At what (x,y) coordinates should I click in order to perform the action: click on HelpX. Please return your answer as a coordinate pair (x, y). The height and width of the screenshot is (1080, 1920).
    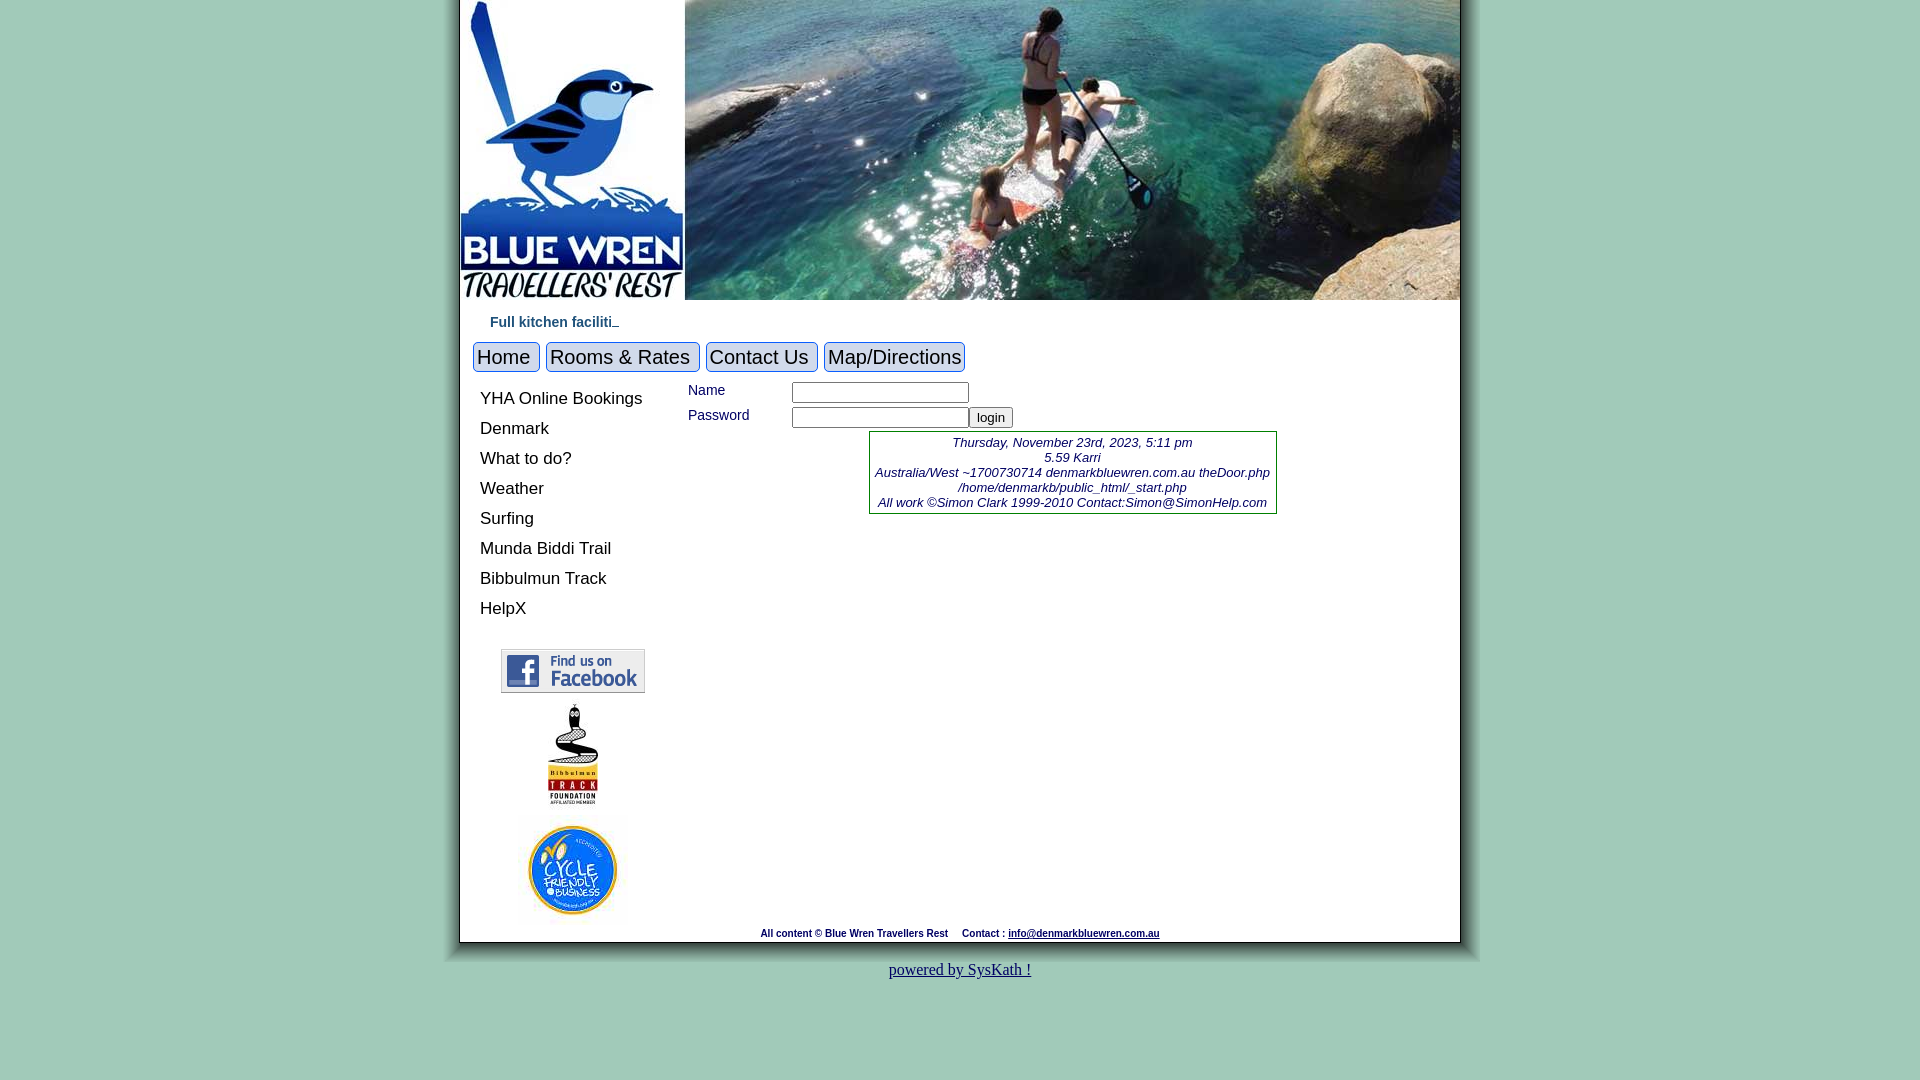
    Looking at the image, I should click on (503, 608).